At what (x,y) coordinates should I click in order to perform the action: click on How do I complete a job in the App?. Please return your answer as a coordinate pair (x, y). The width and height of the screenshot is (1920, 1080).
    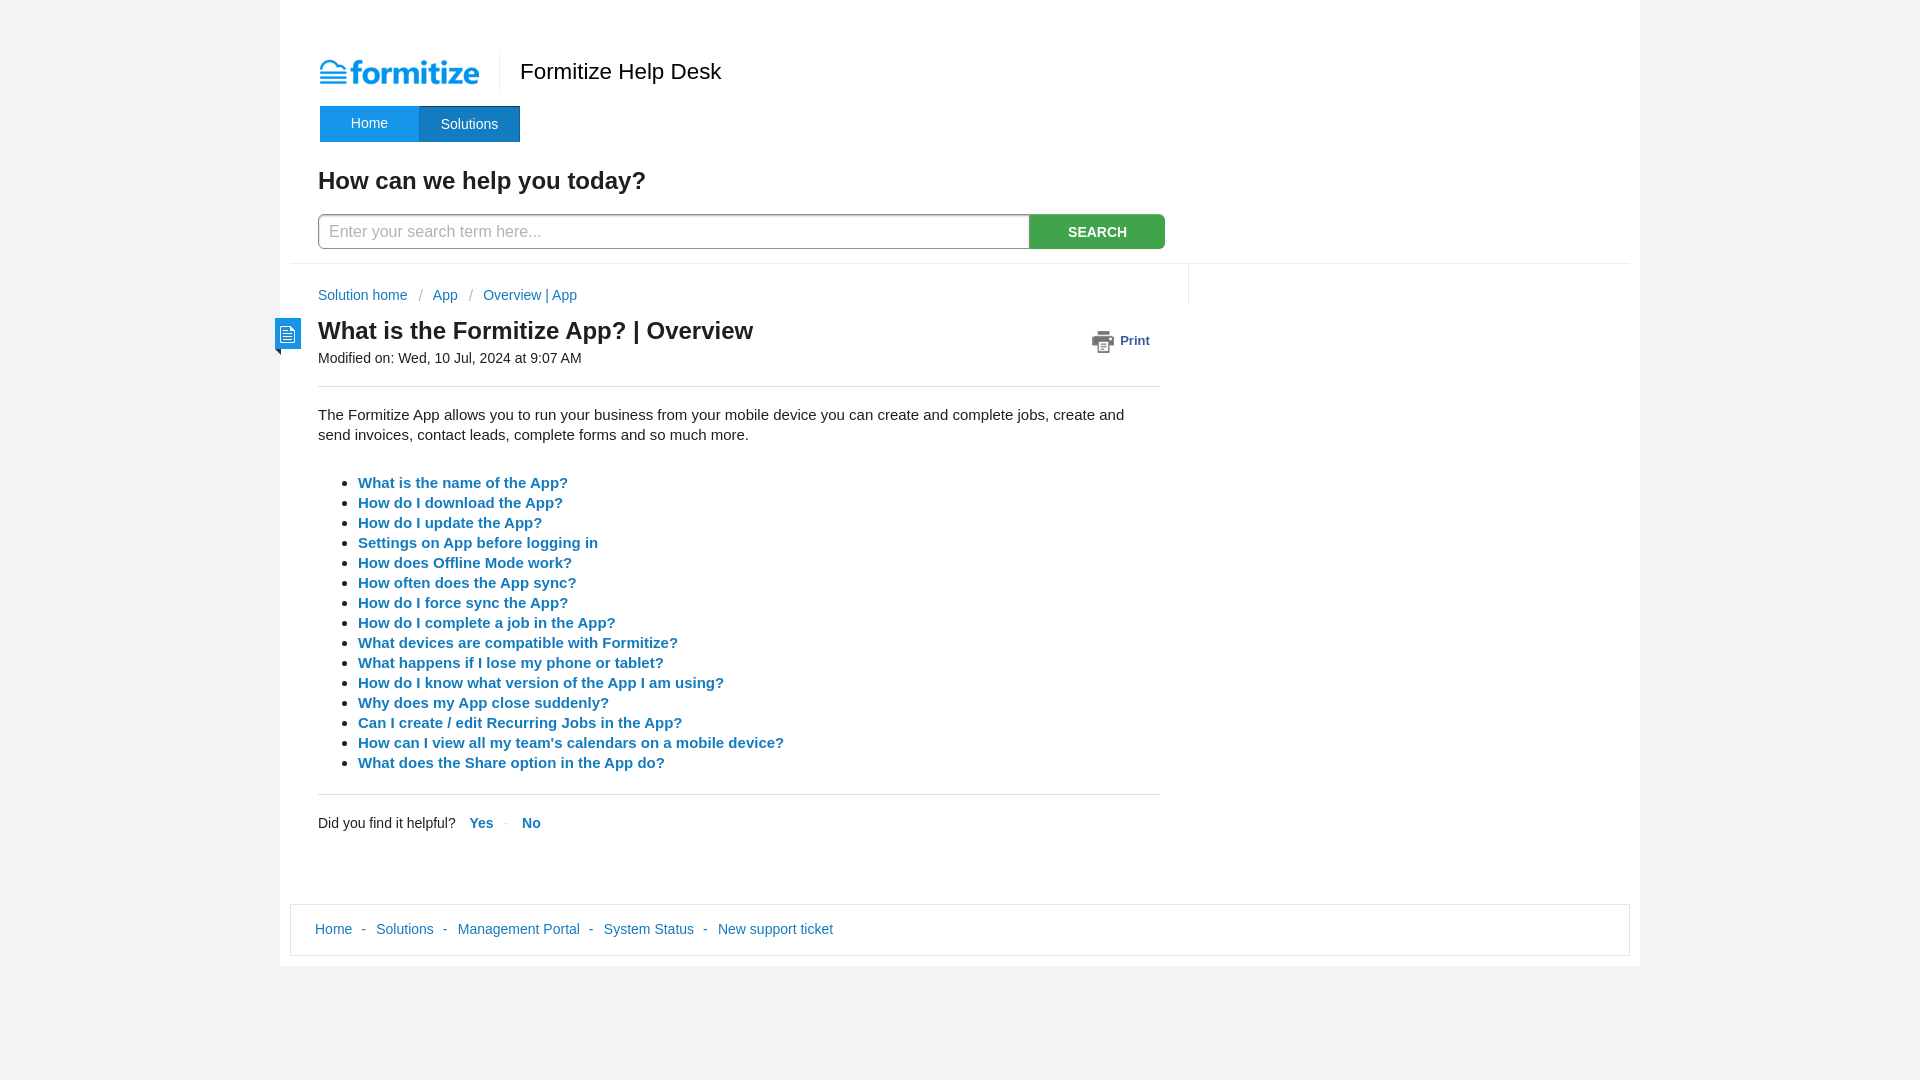
    Looking at the image, I should click on (486, 622).